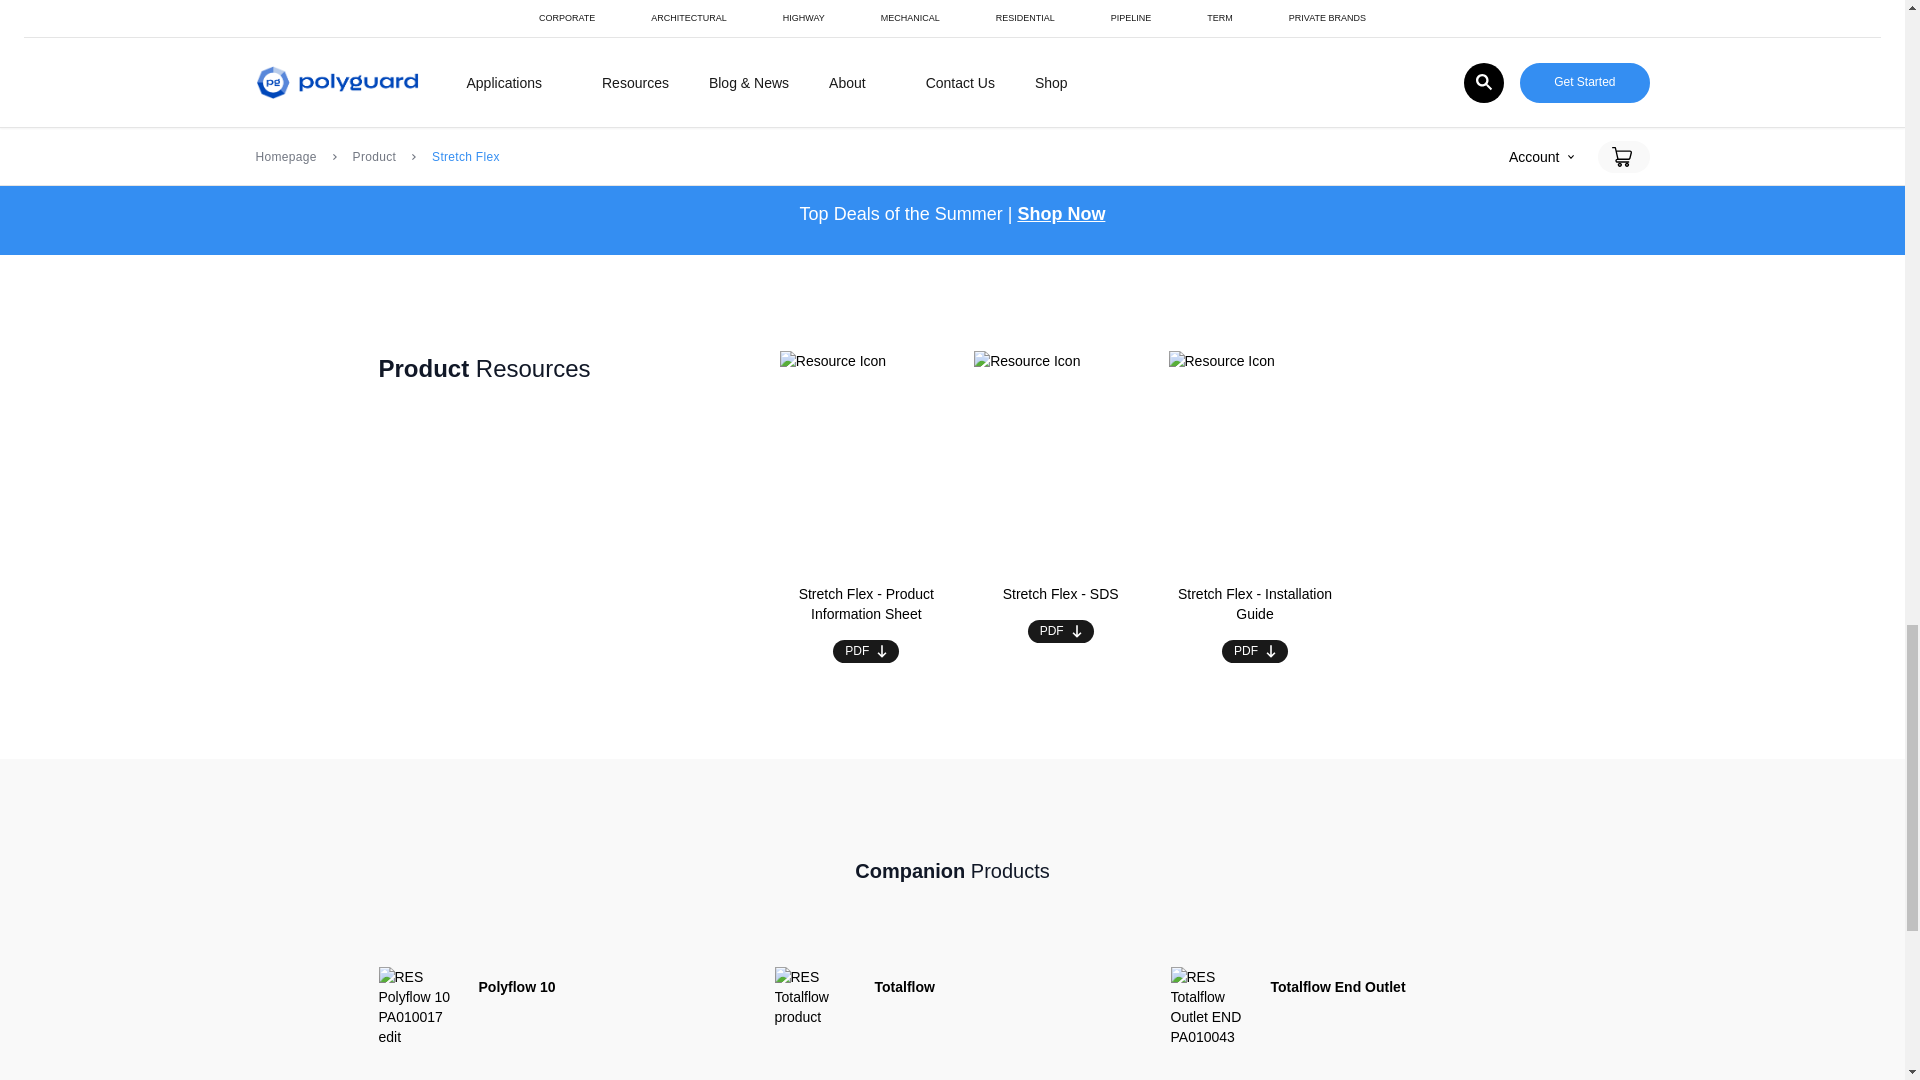  I want to click on Download RES PIS Stretch Flex, so click(866, 652).